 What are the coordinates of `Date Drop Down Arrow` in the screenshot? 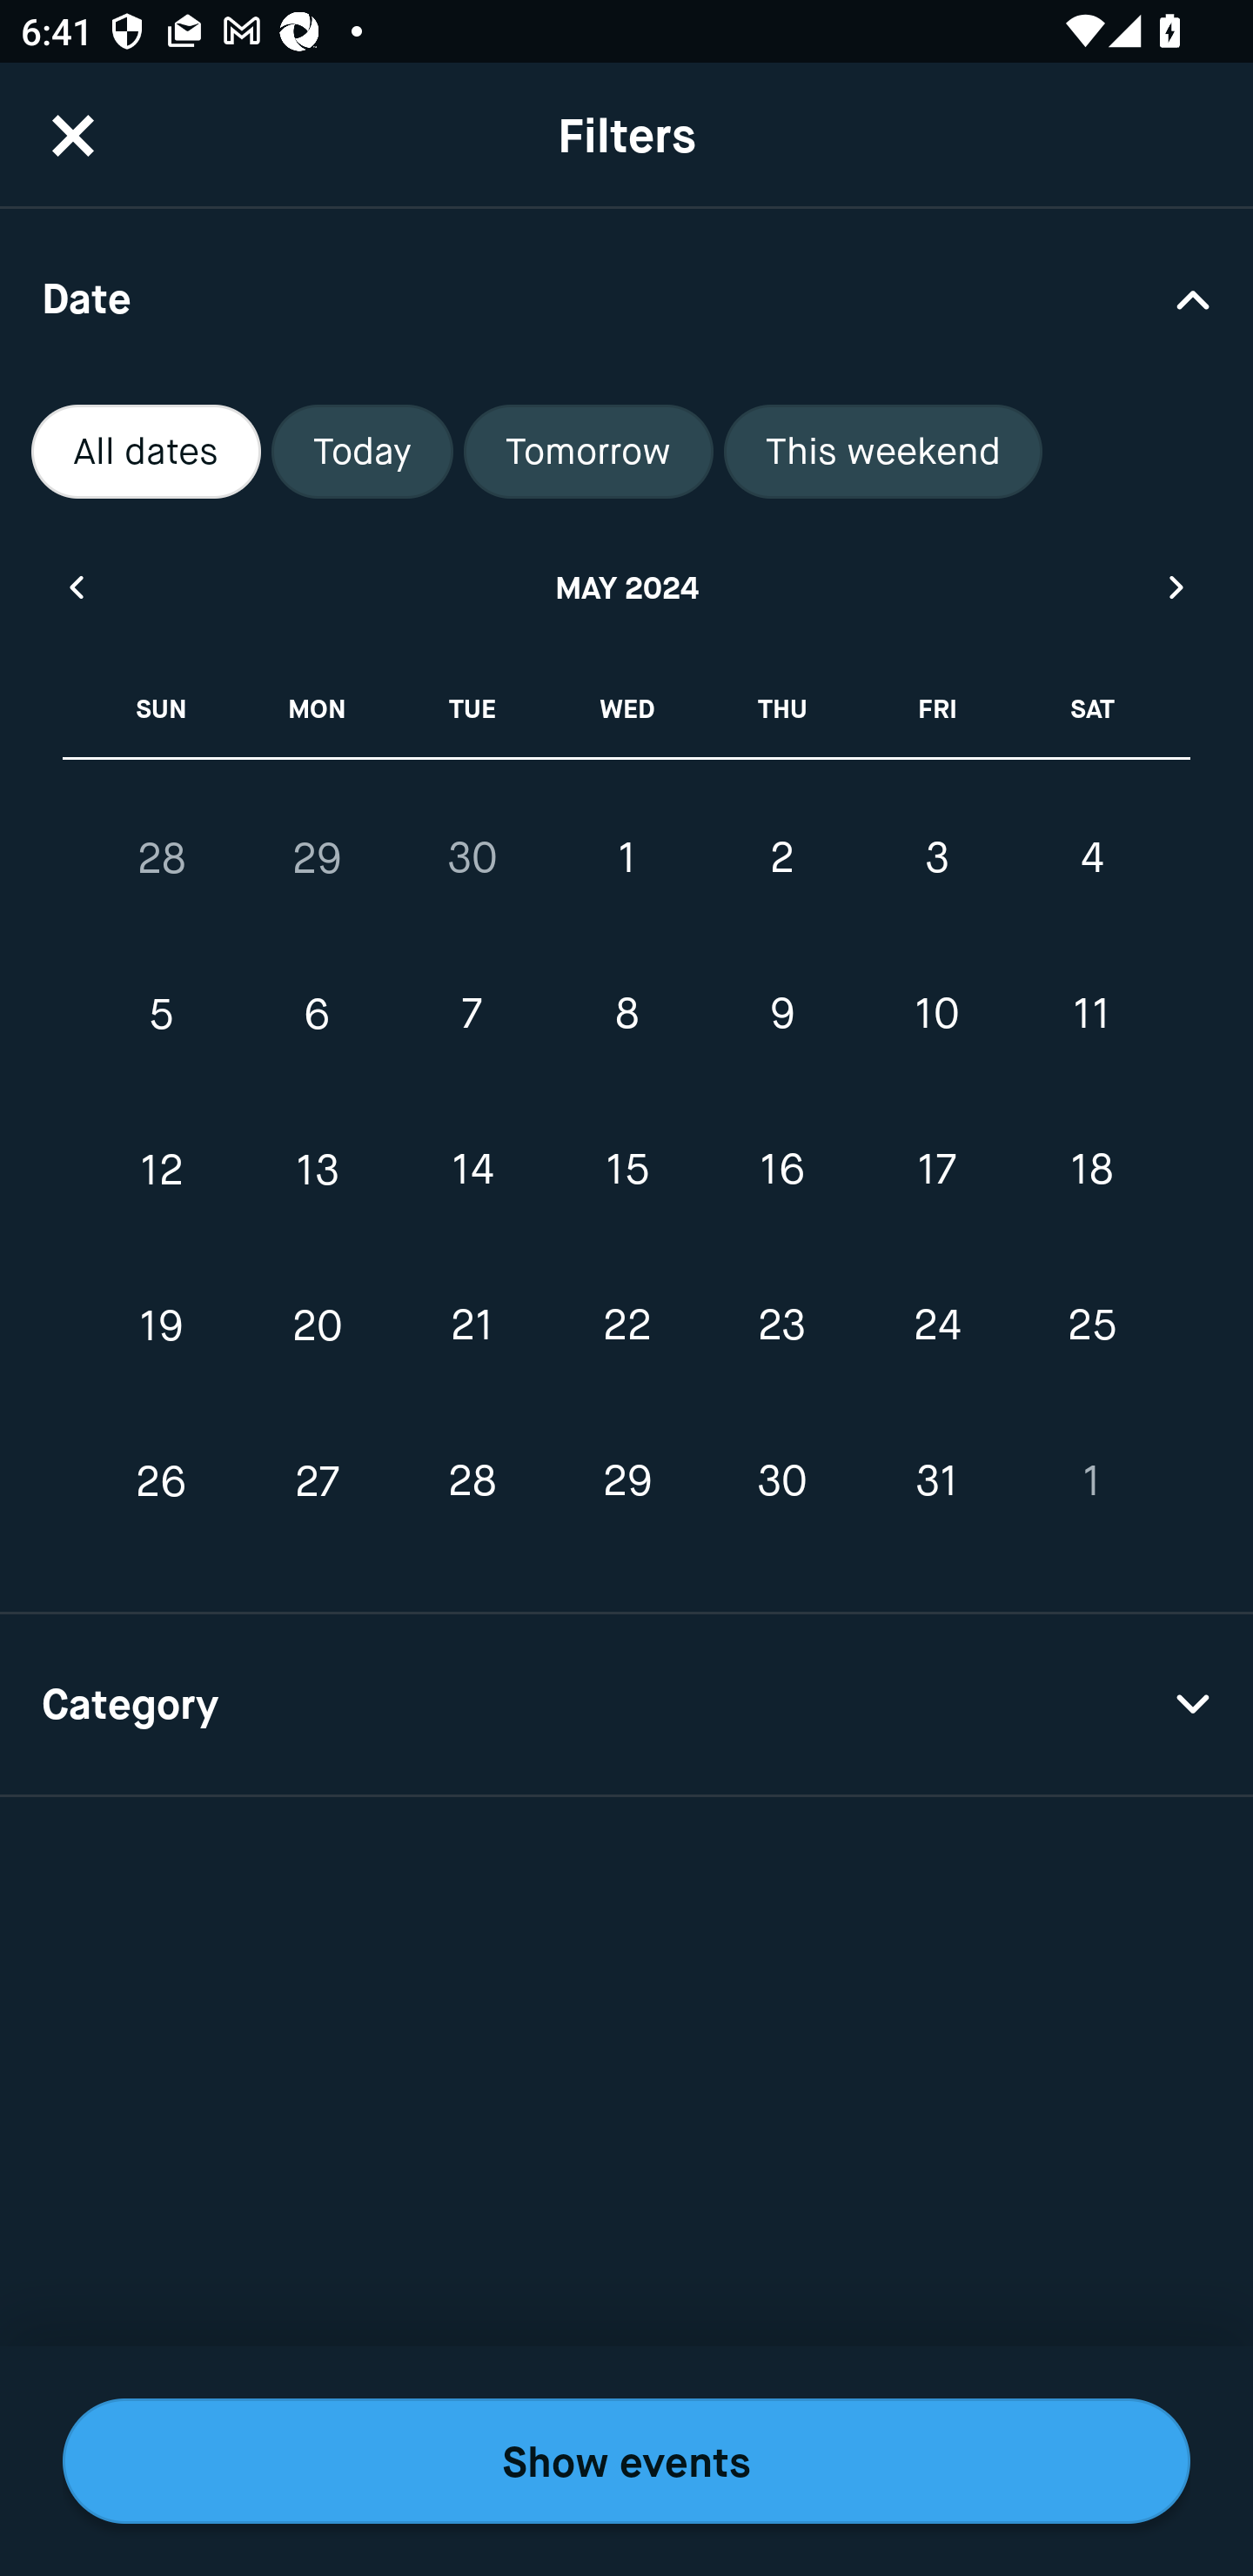 It's located at (626, 298).